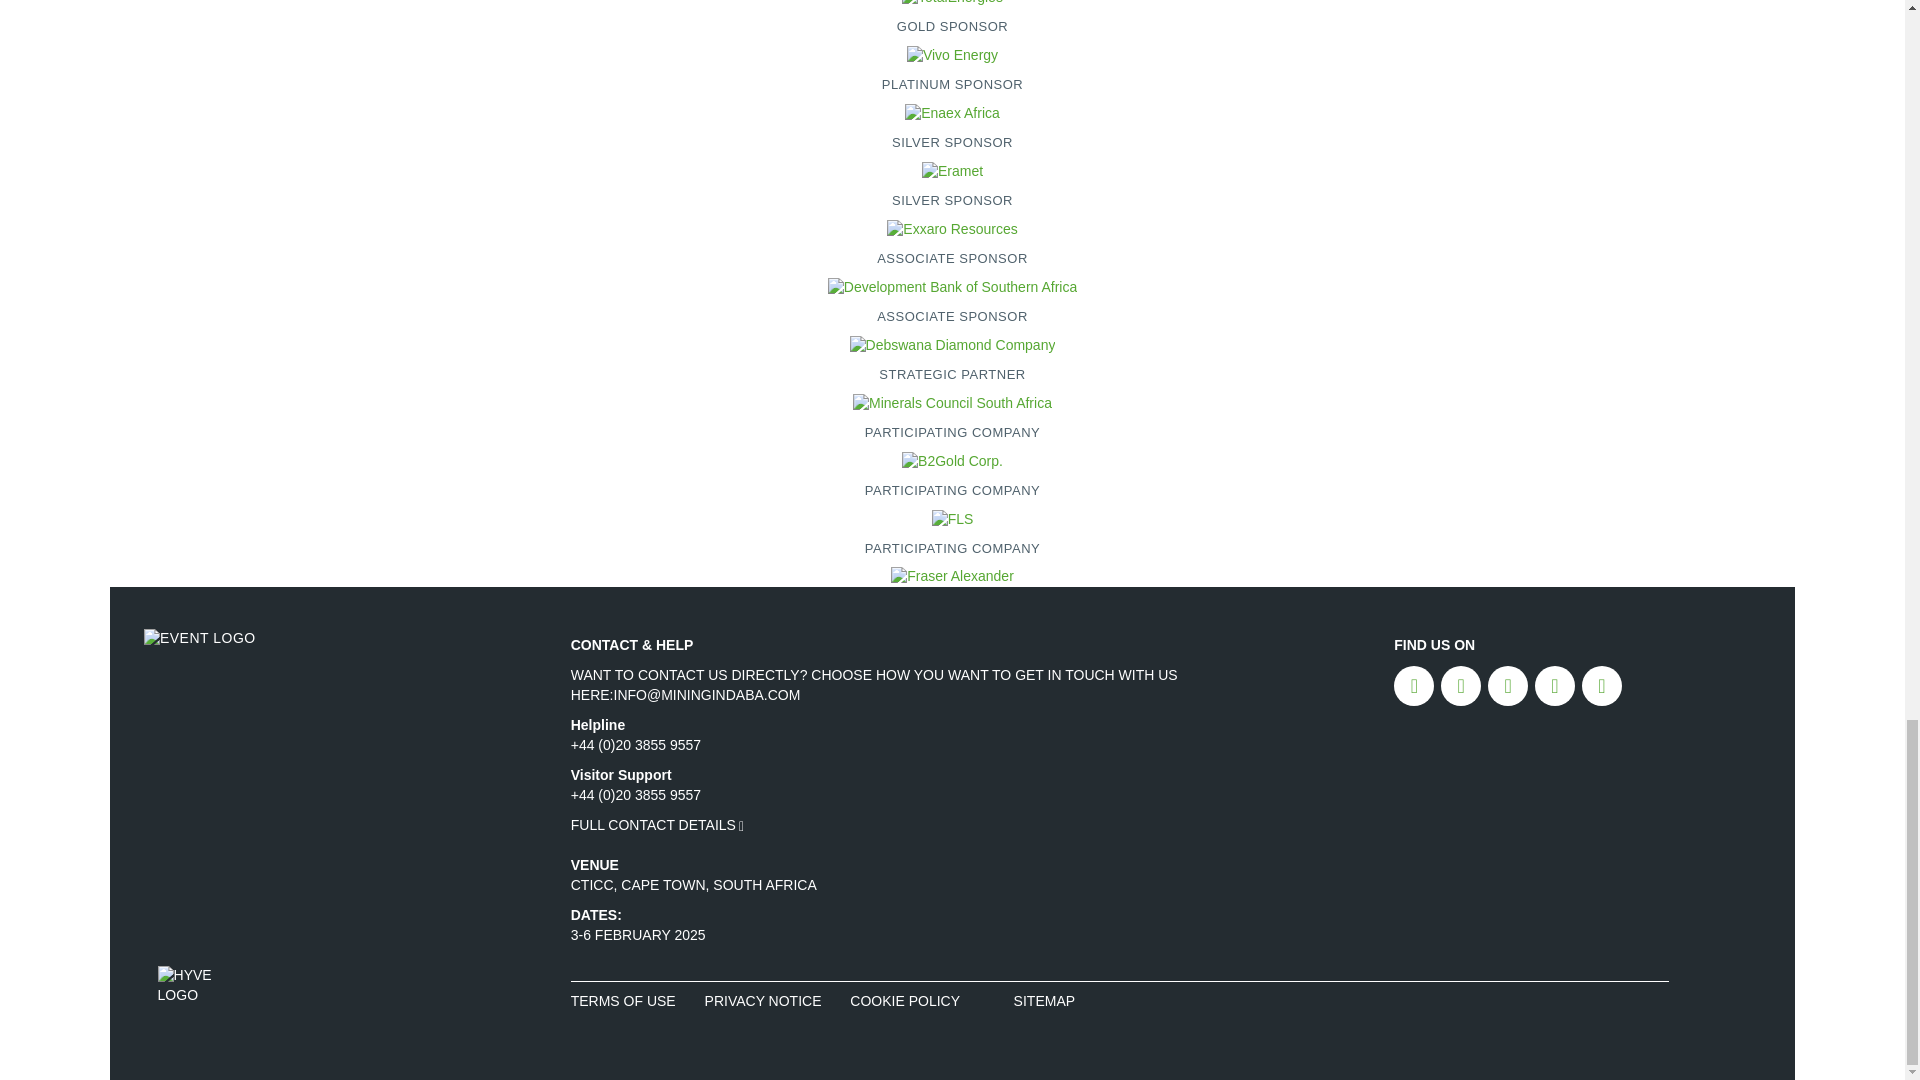  Describe the element at coordinates (952, 577) in the screenshot. I see `Fraser Alexander` at that location.